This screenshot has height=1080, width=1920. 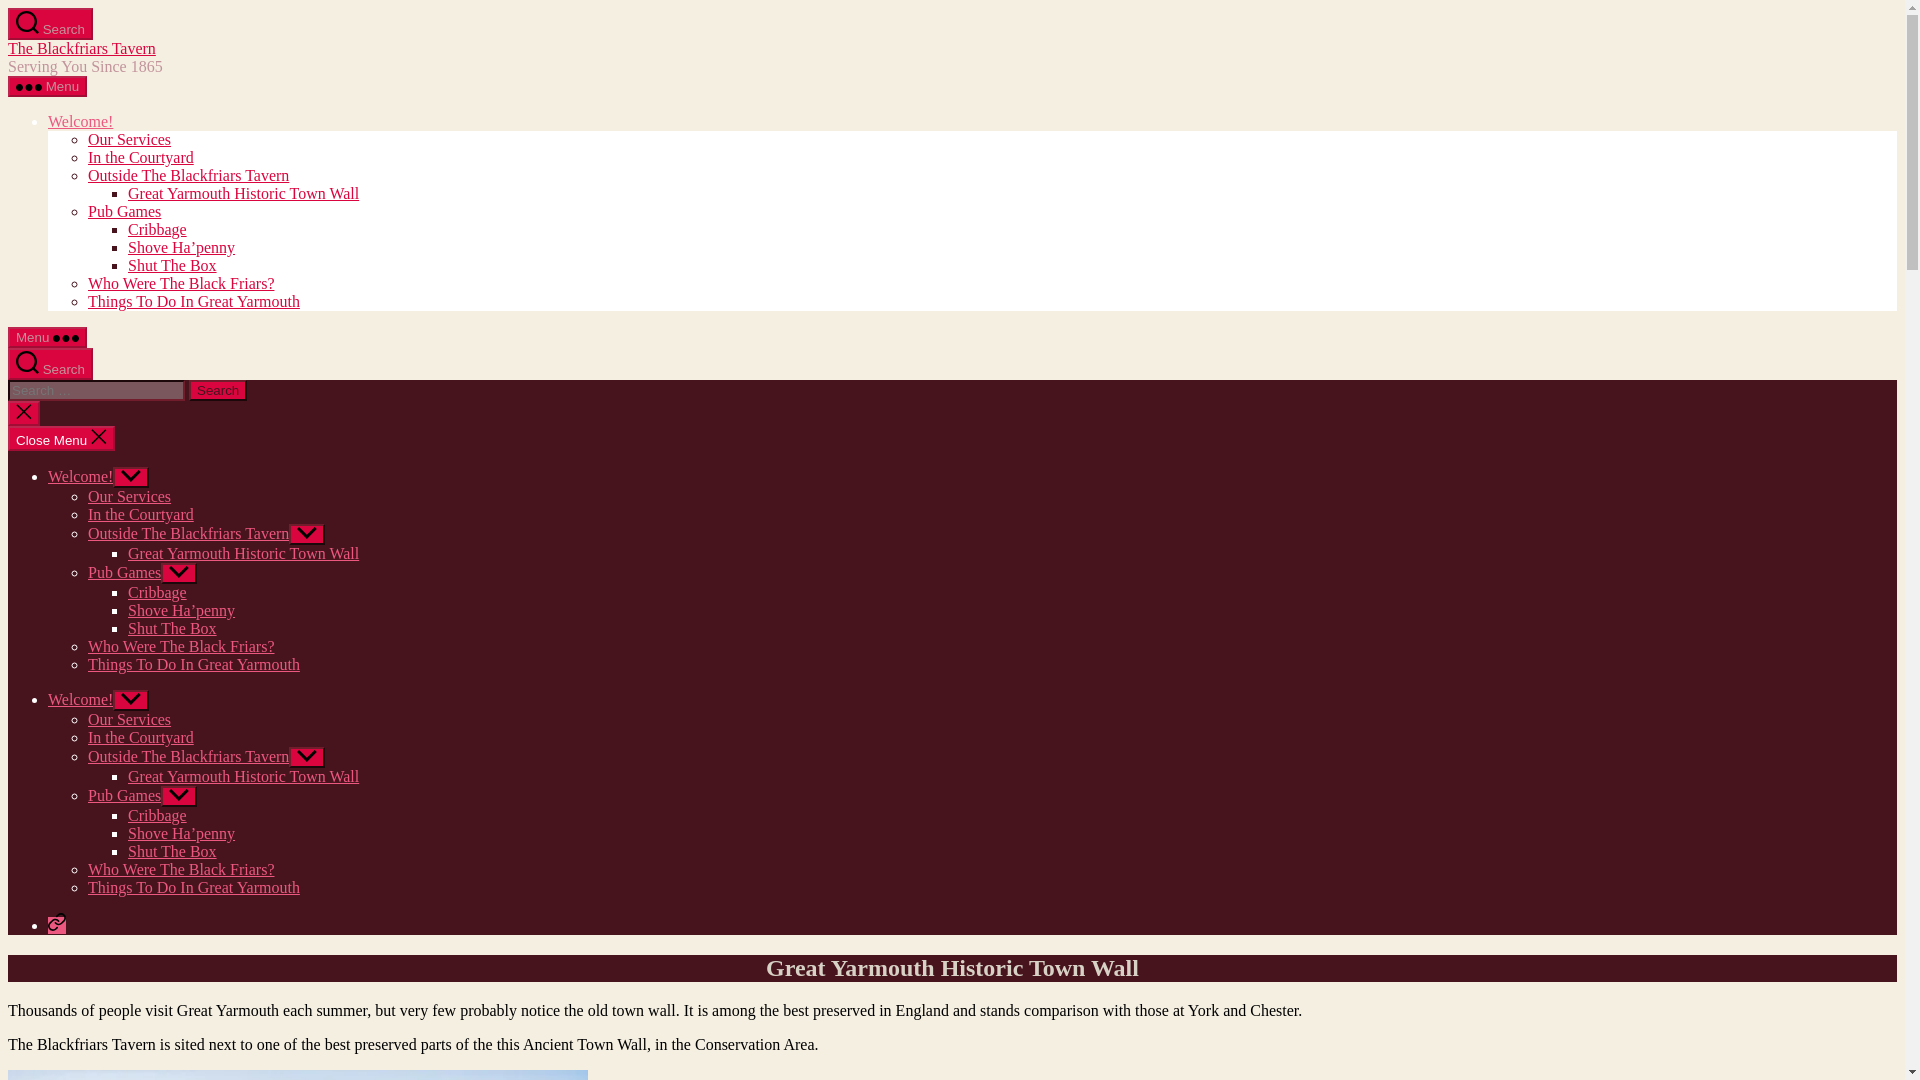 I want to click on Menu, so click(x=46, y=86).